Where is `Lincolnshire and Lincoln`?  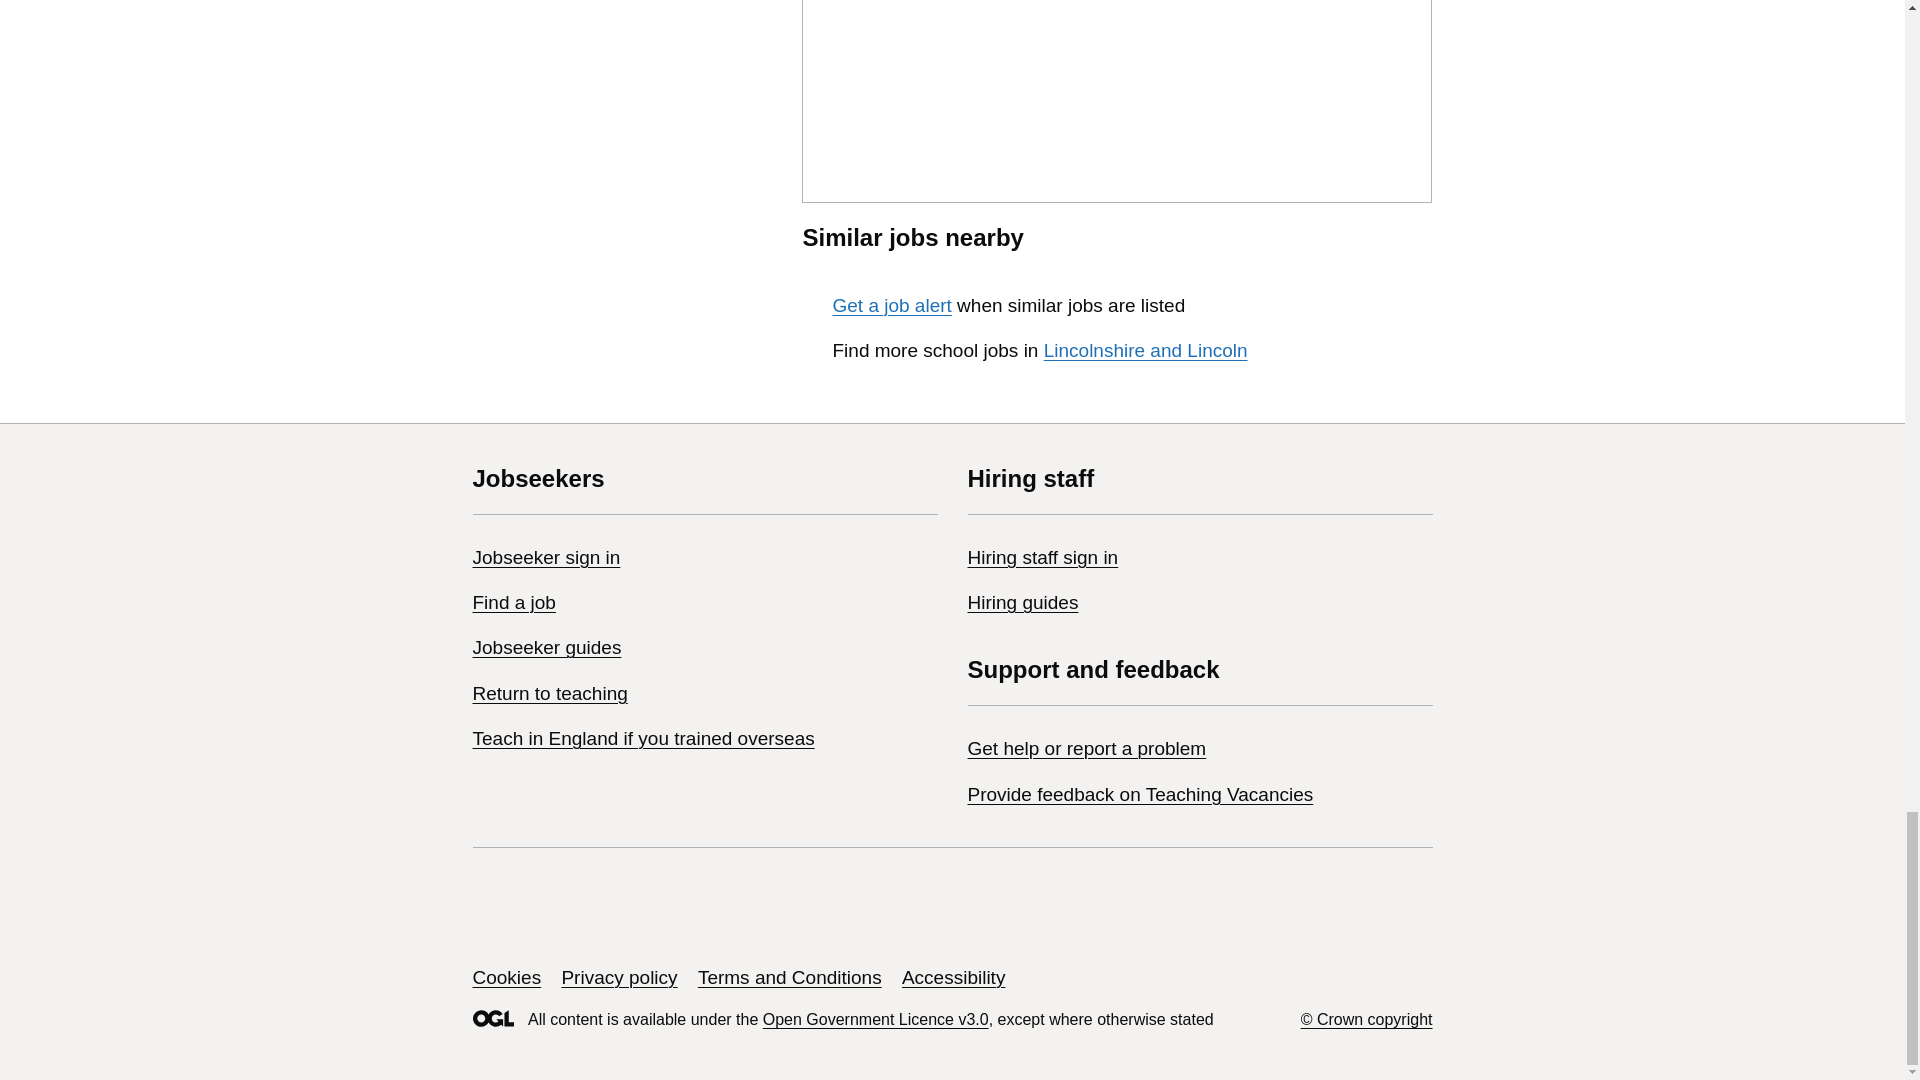 Lincolnshire and Lincoln is located at coordinates (1146, 350).